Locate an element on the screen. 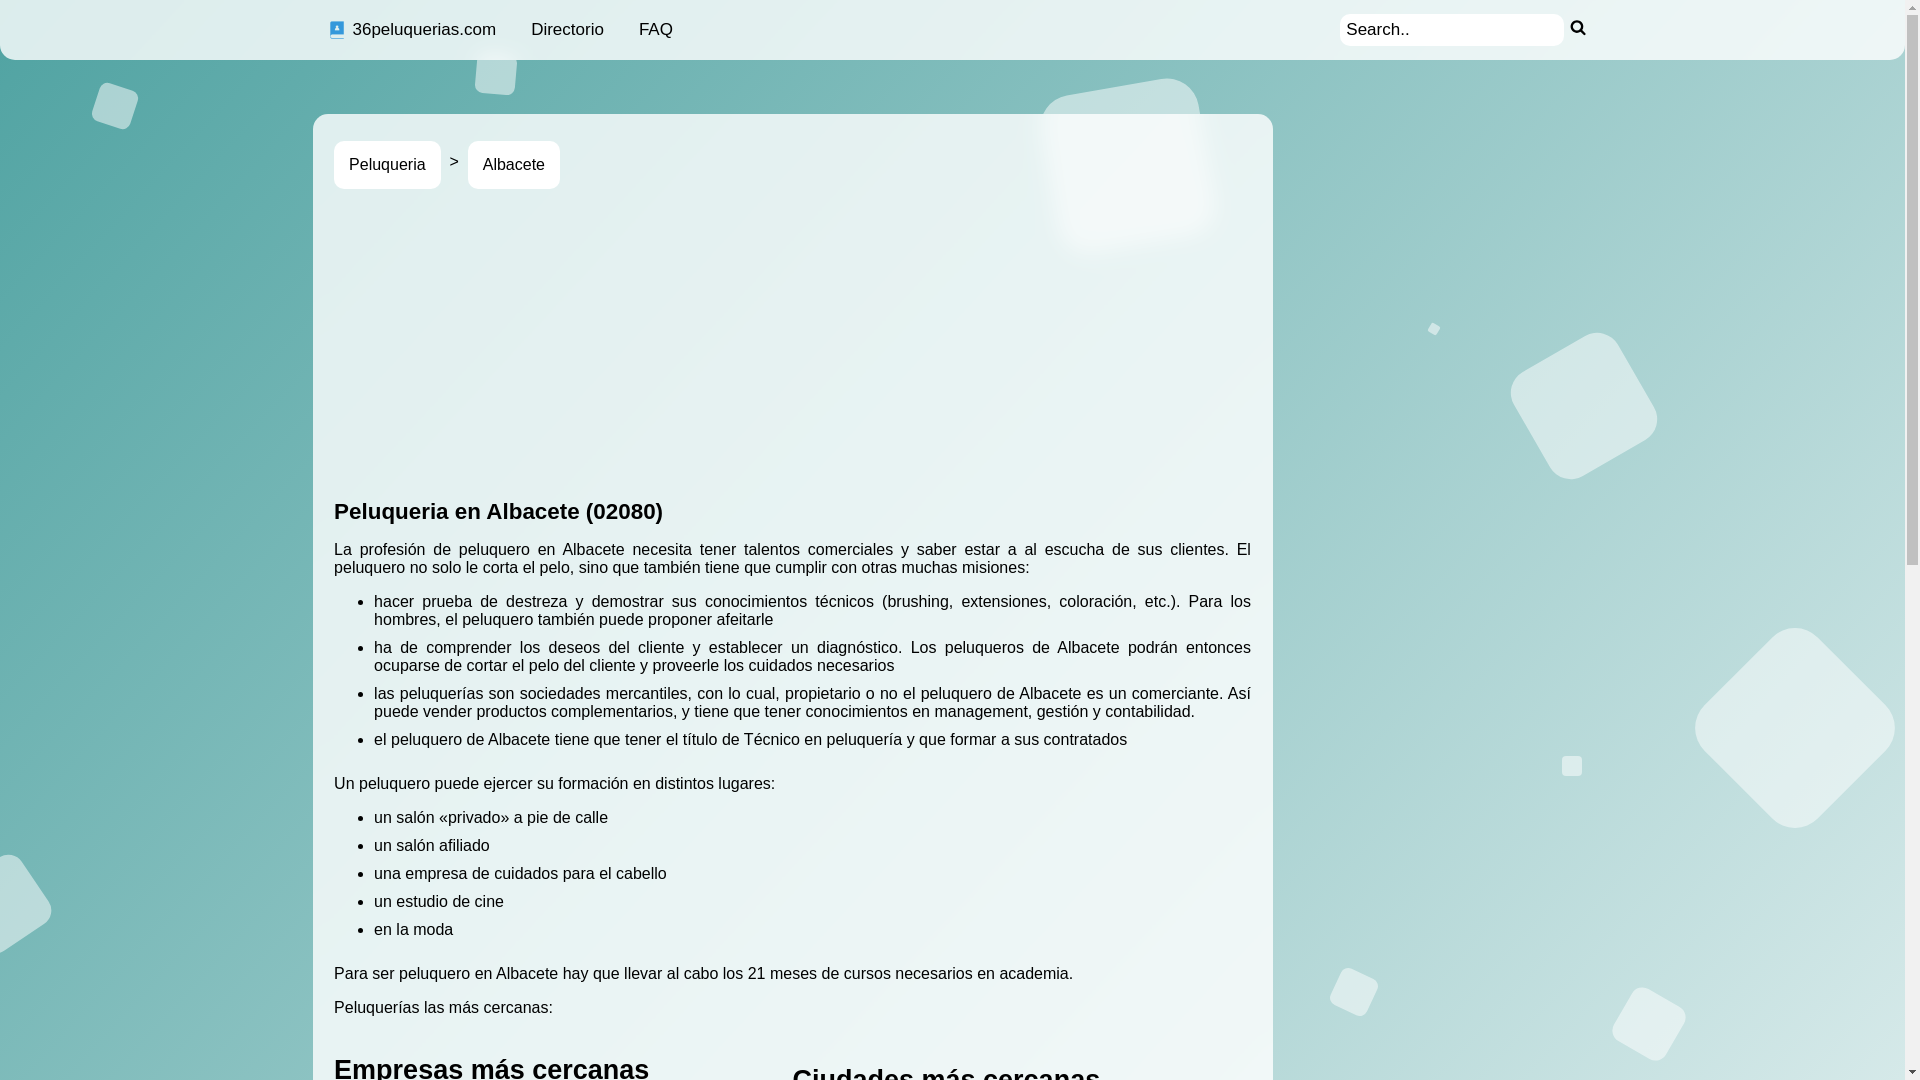 The height and width of the screenshot is (1080, 1920). Peluqueria is located at coordinates (388, 165).